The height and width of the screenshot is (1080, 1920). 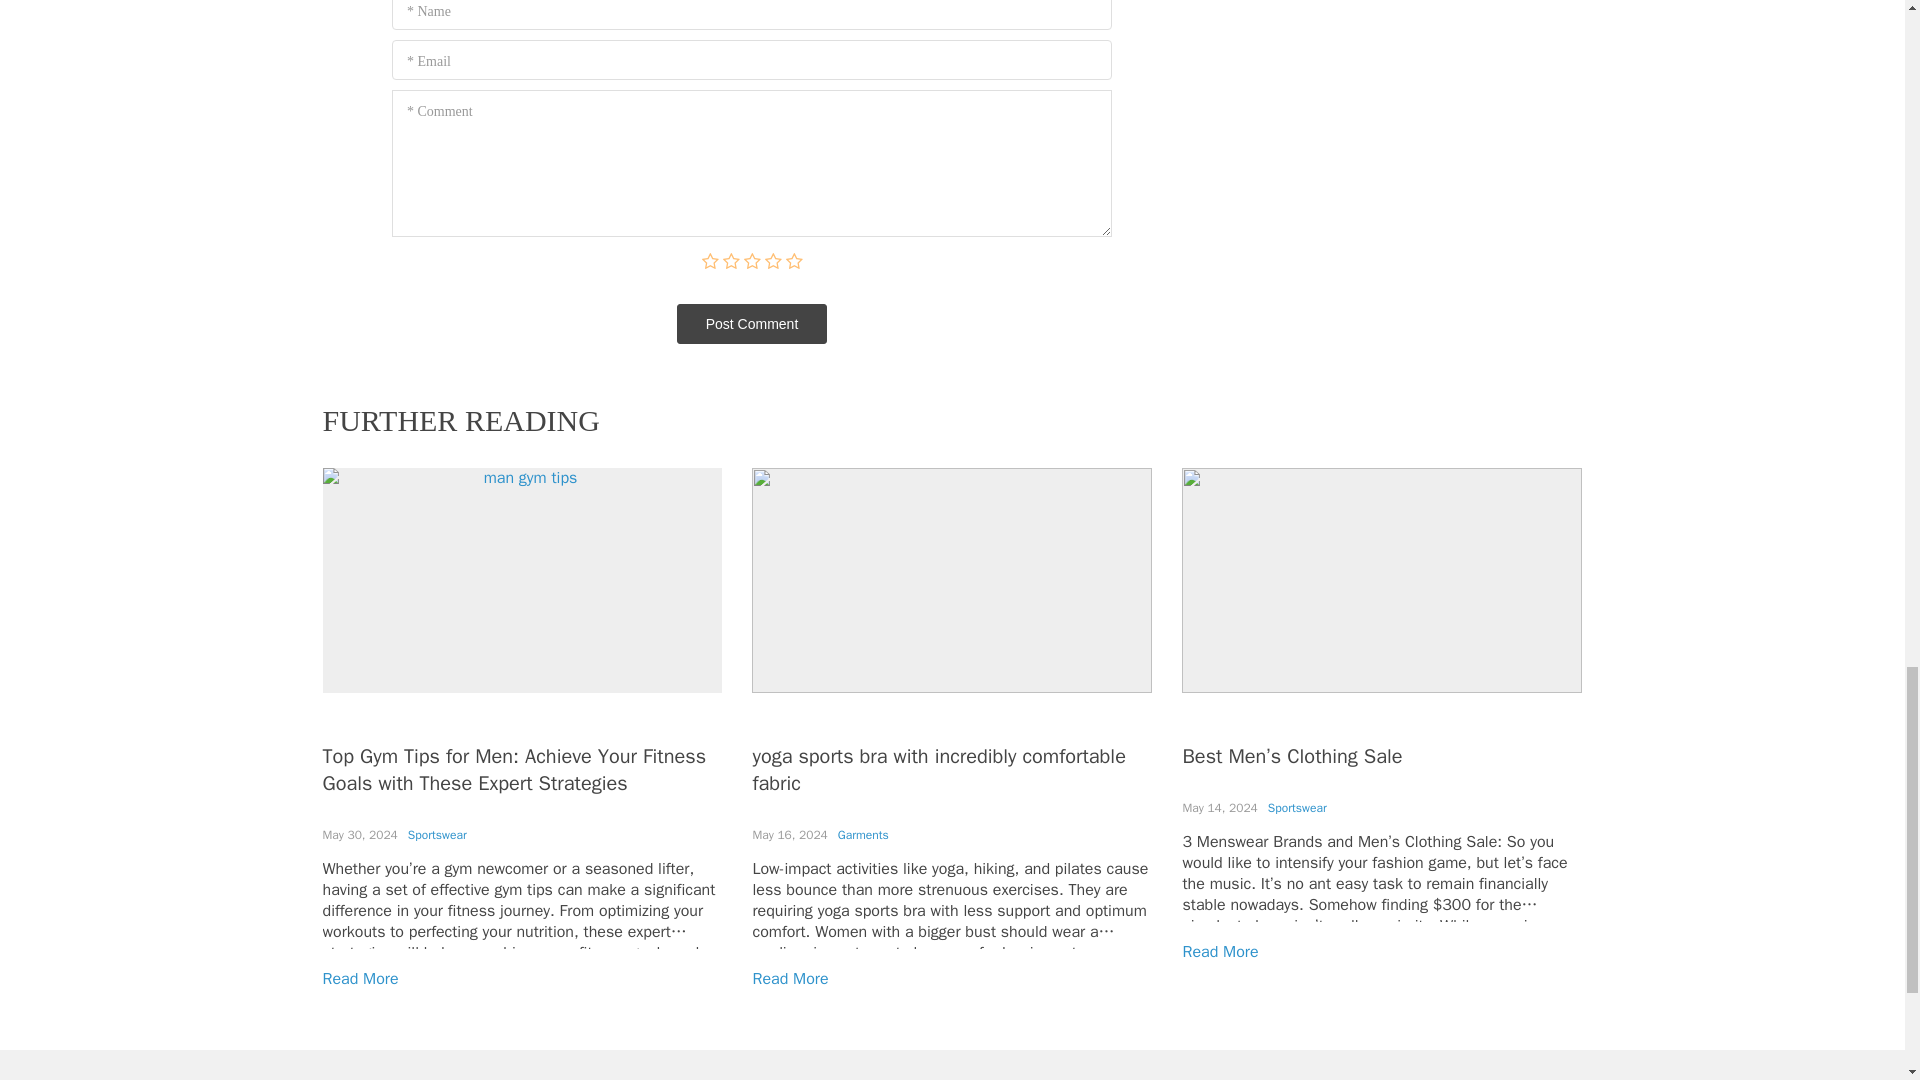 What do you see at coordinates (790, 978) in the screenshot?
I see `Read More` at bounding box center [790, 978].